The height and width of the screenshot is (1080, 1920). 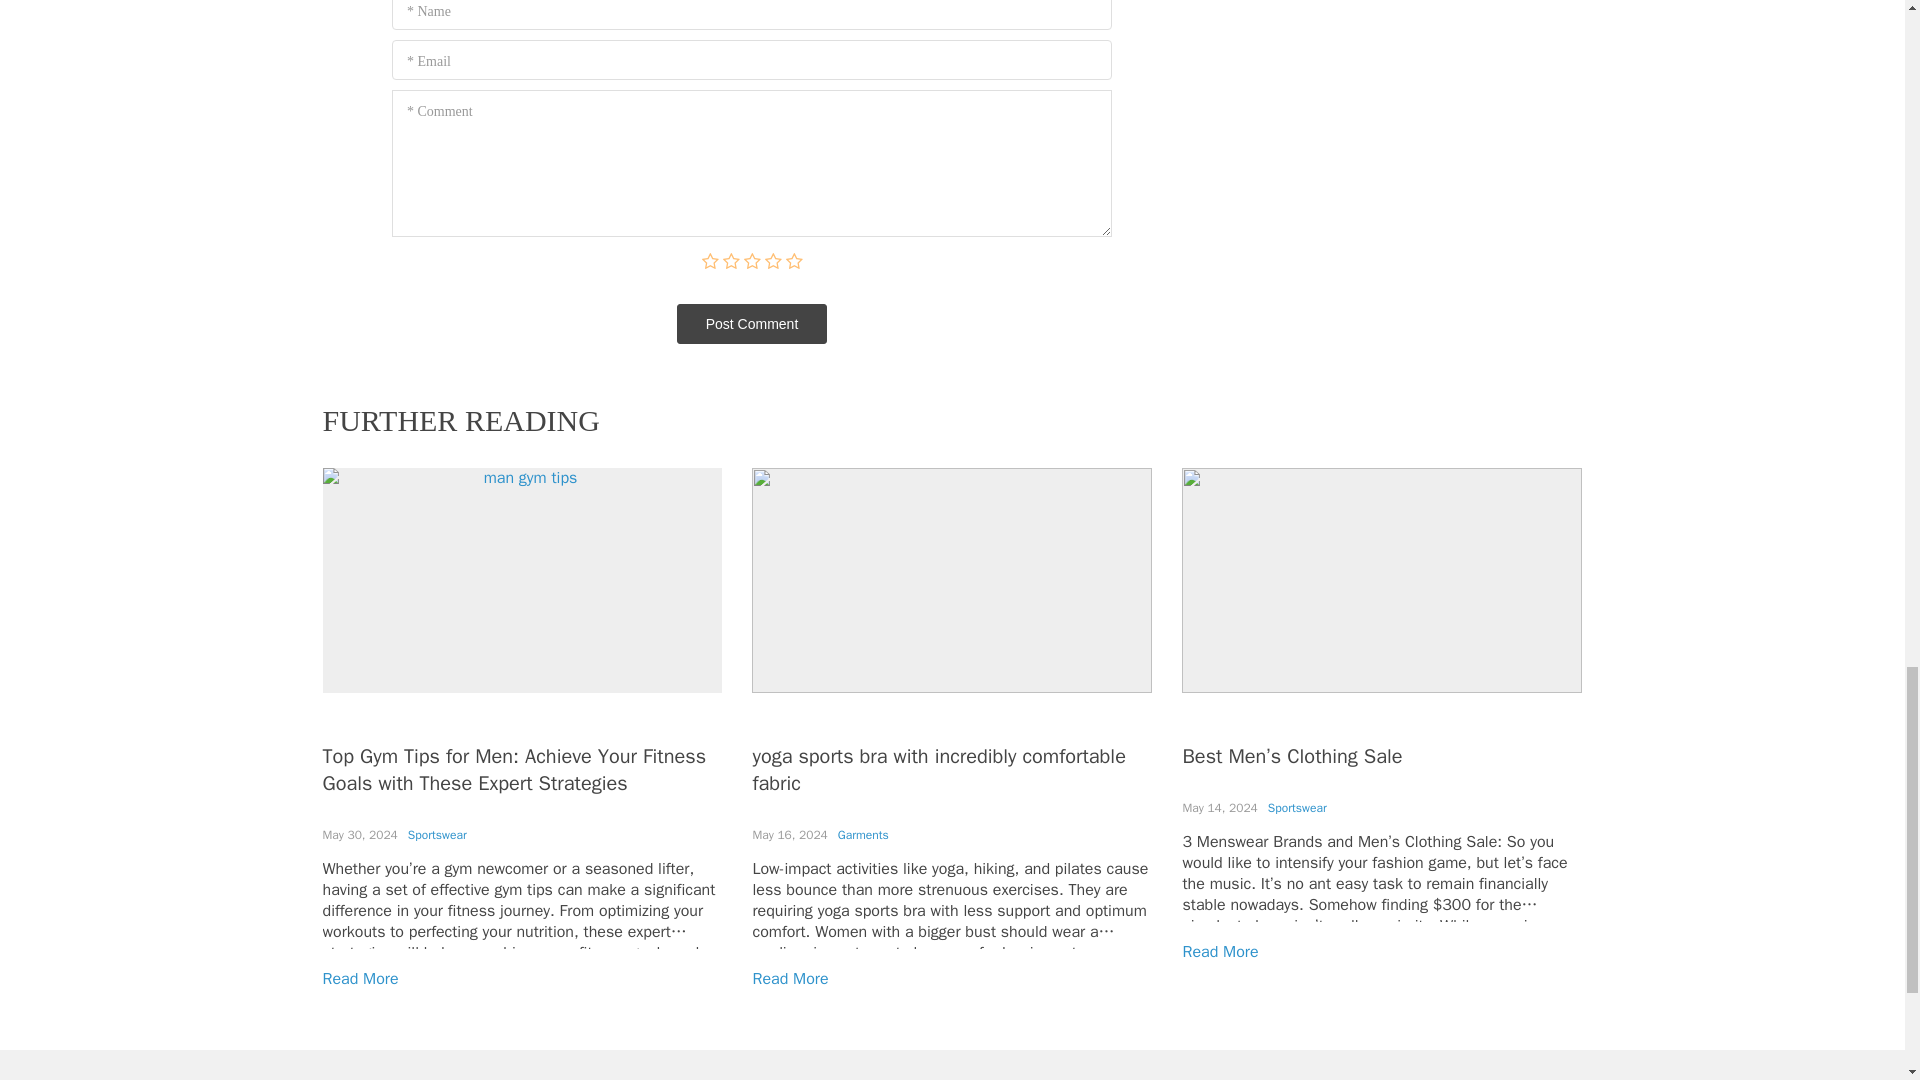 What do you see at coordinates (790, 978) in the screenshot?
I see `Read More` at bounding box center [790, 978].